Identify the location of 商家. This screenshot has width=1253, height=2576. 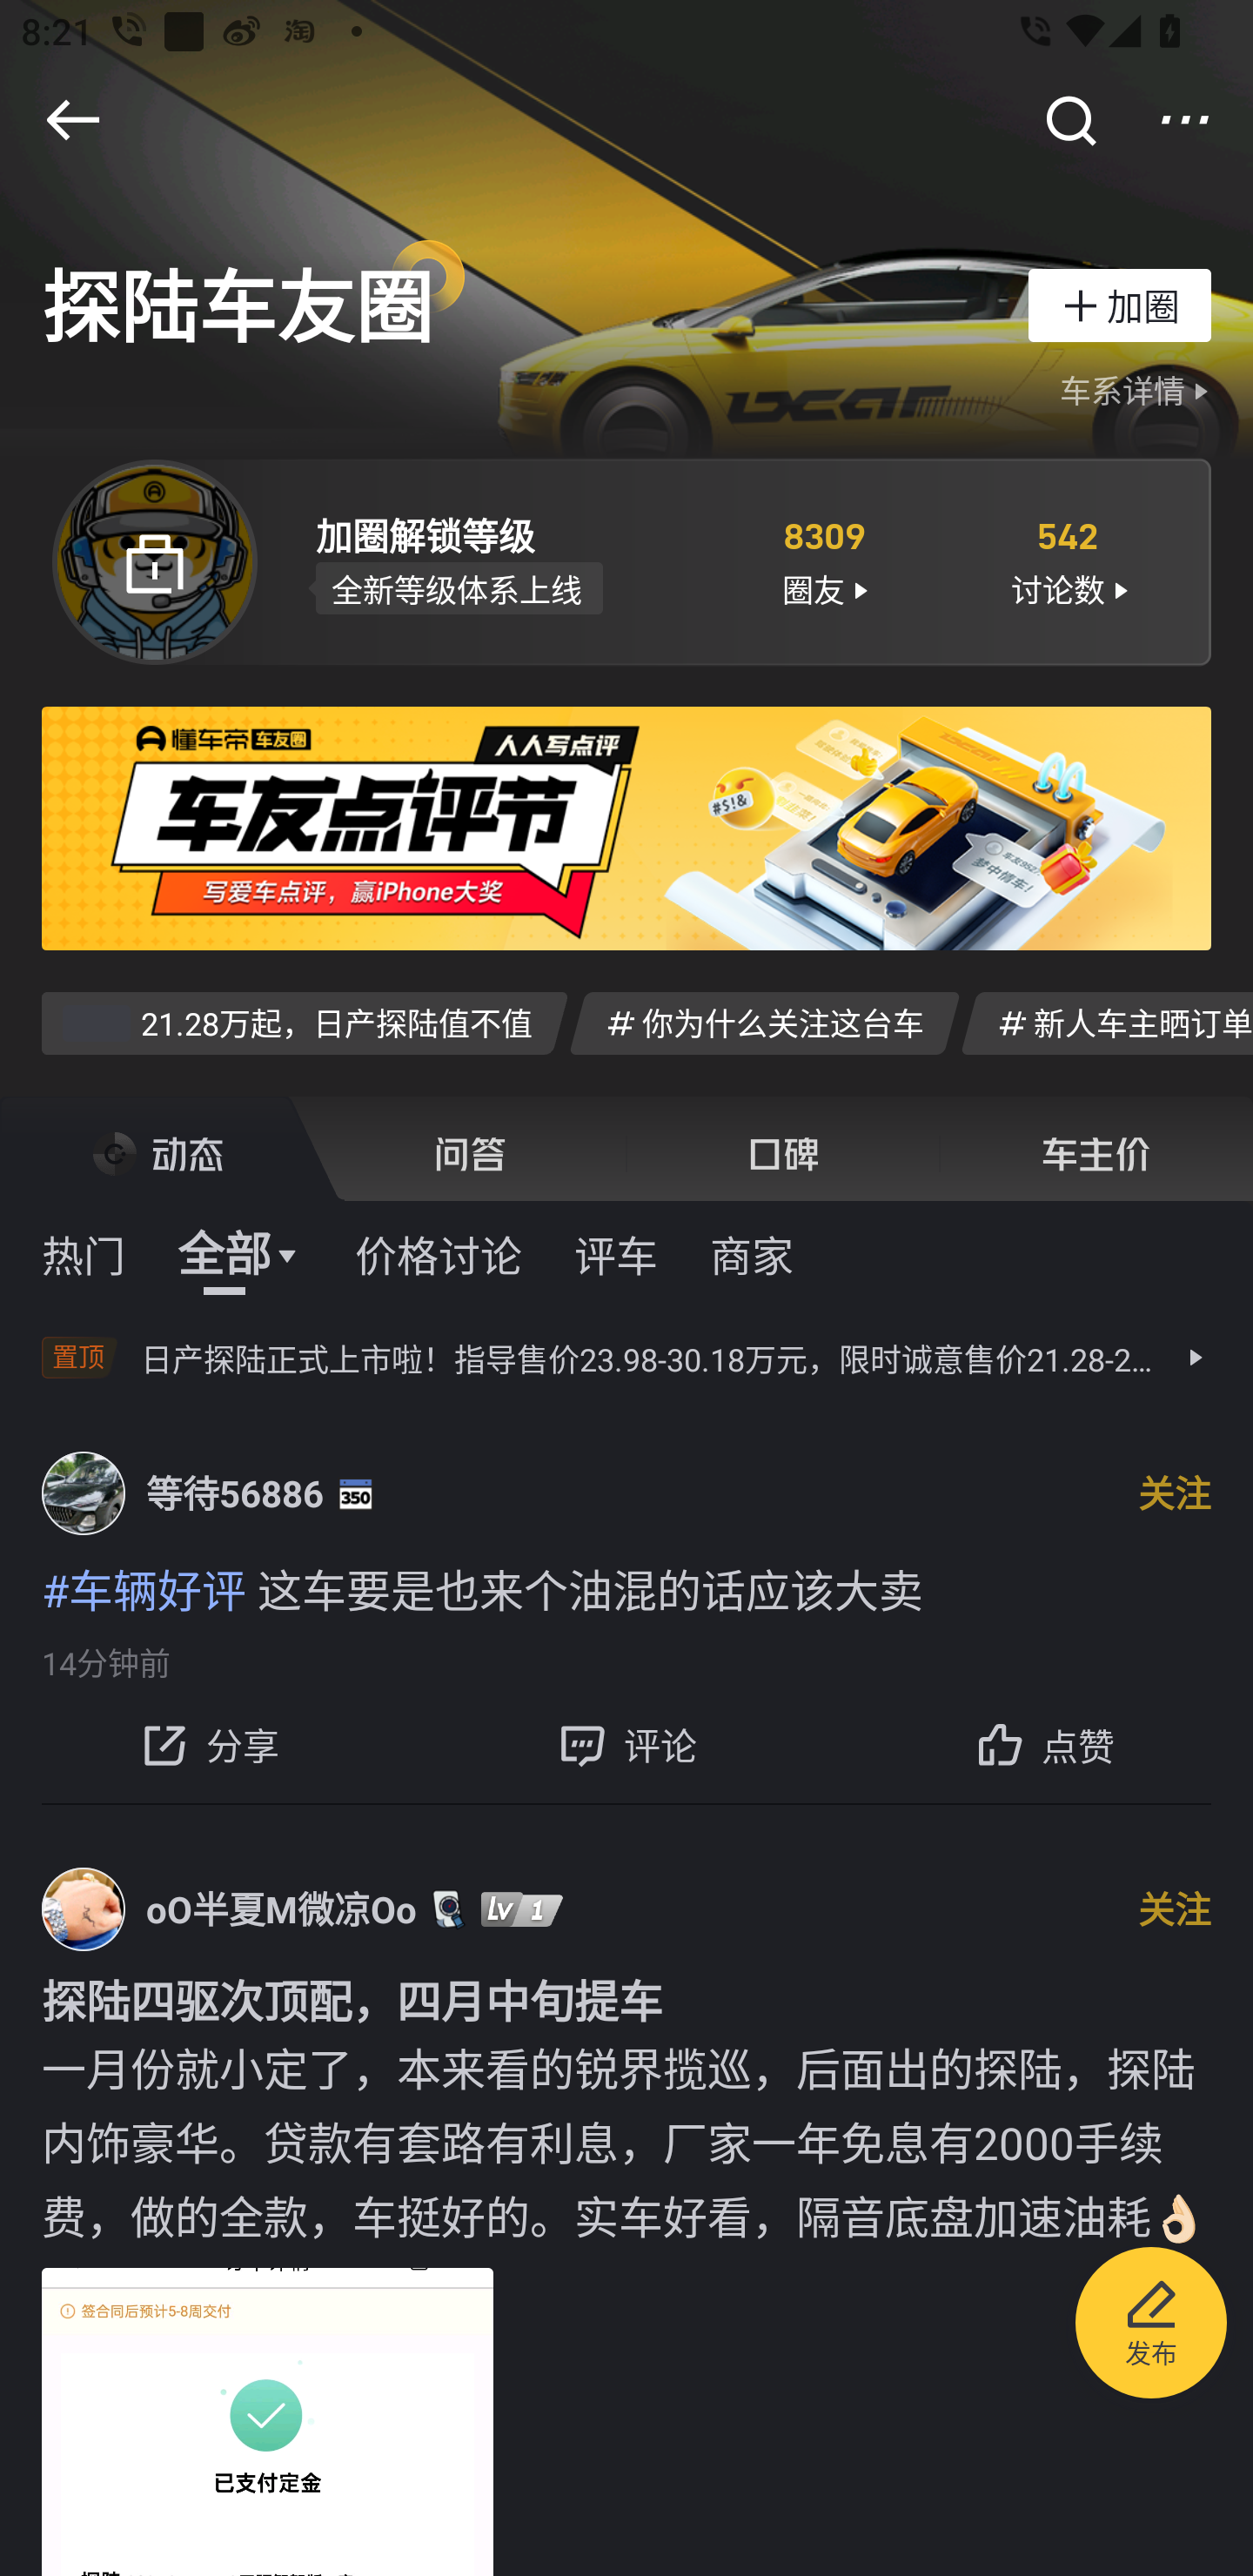
(752, 1253).